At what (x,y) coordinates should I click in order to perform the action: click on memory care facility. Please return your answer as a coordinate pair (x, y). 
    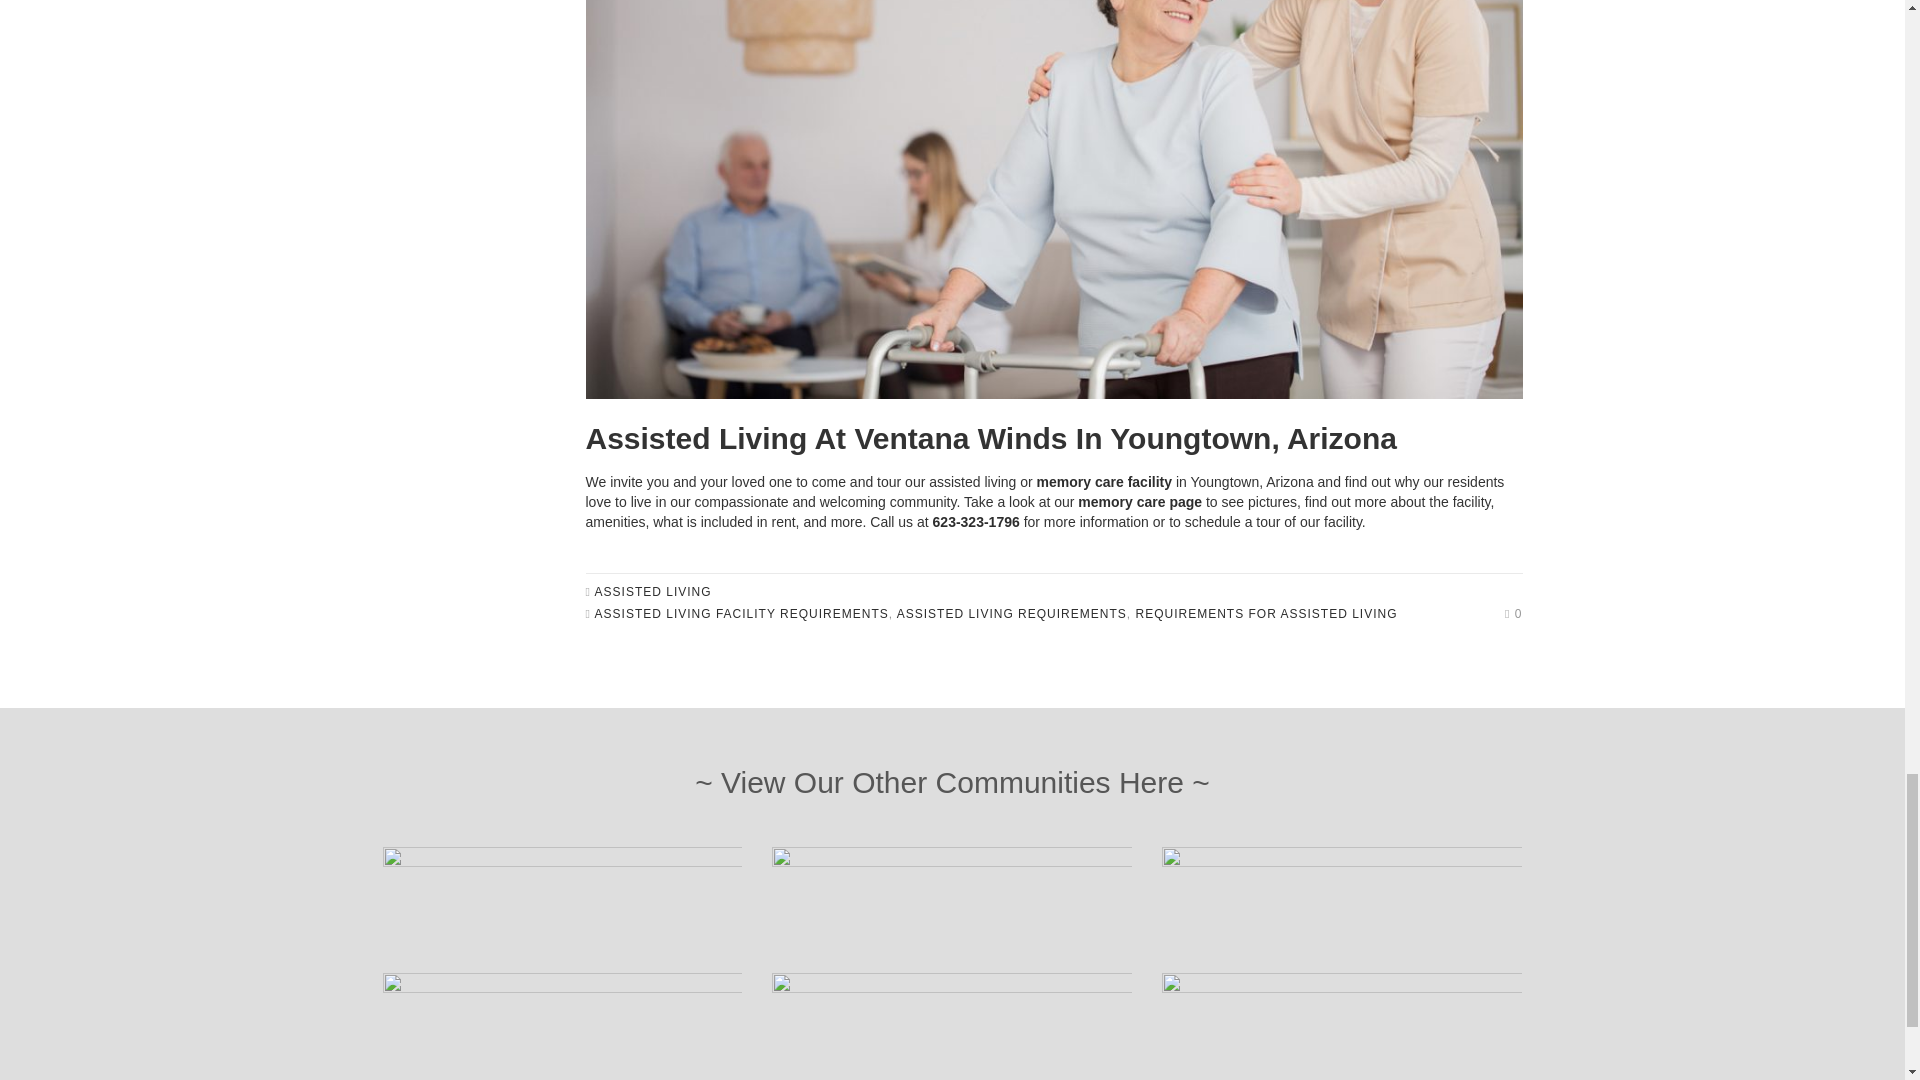
    Looking at the image, I should click on (1104, 482).